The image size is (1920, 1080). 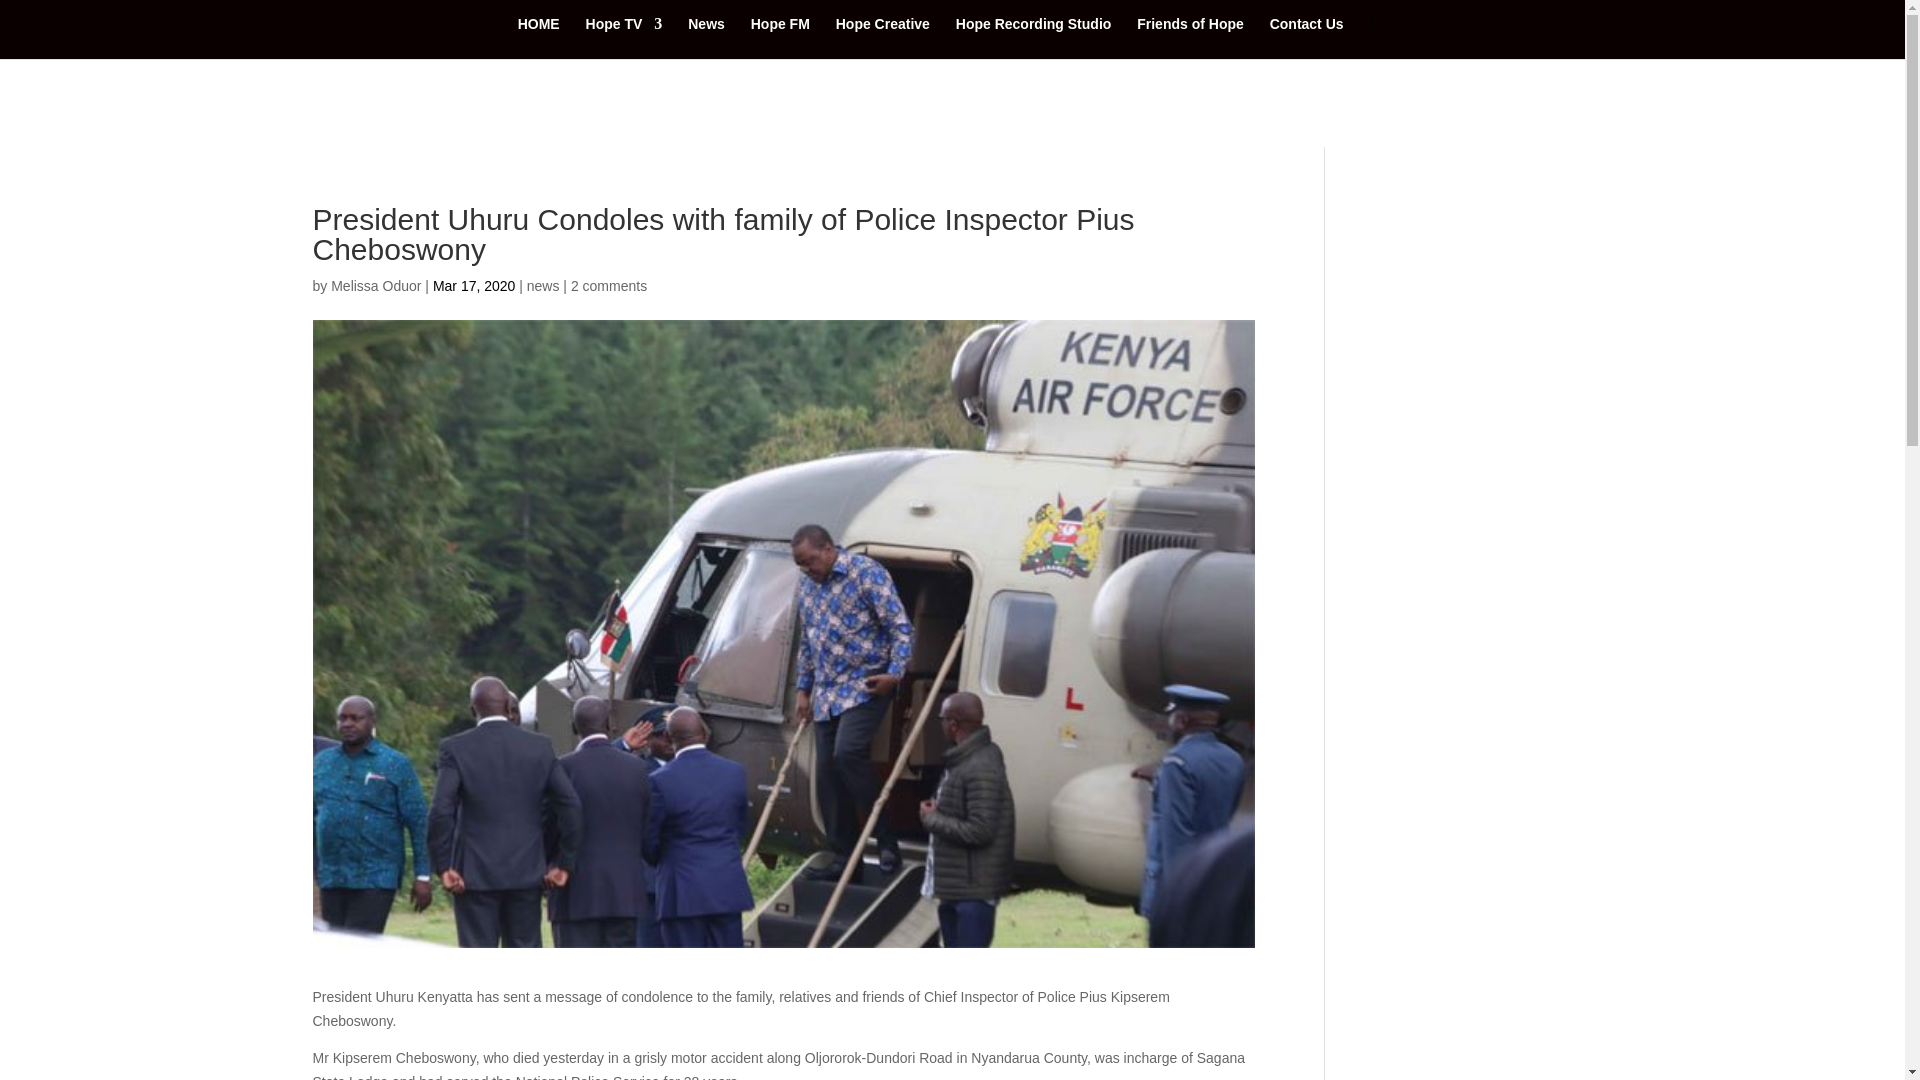 I want to click on news, so click(x=543, y=285).